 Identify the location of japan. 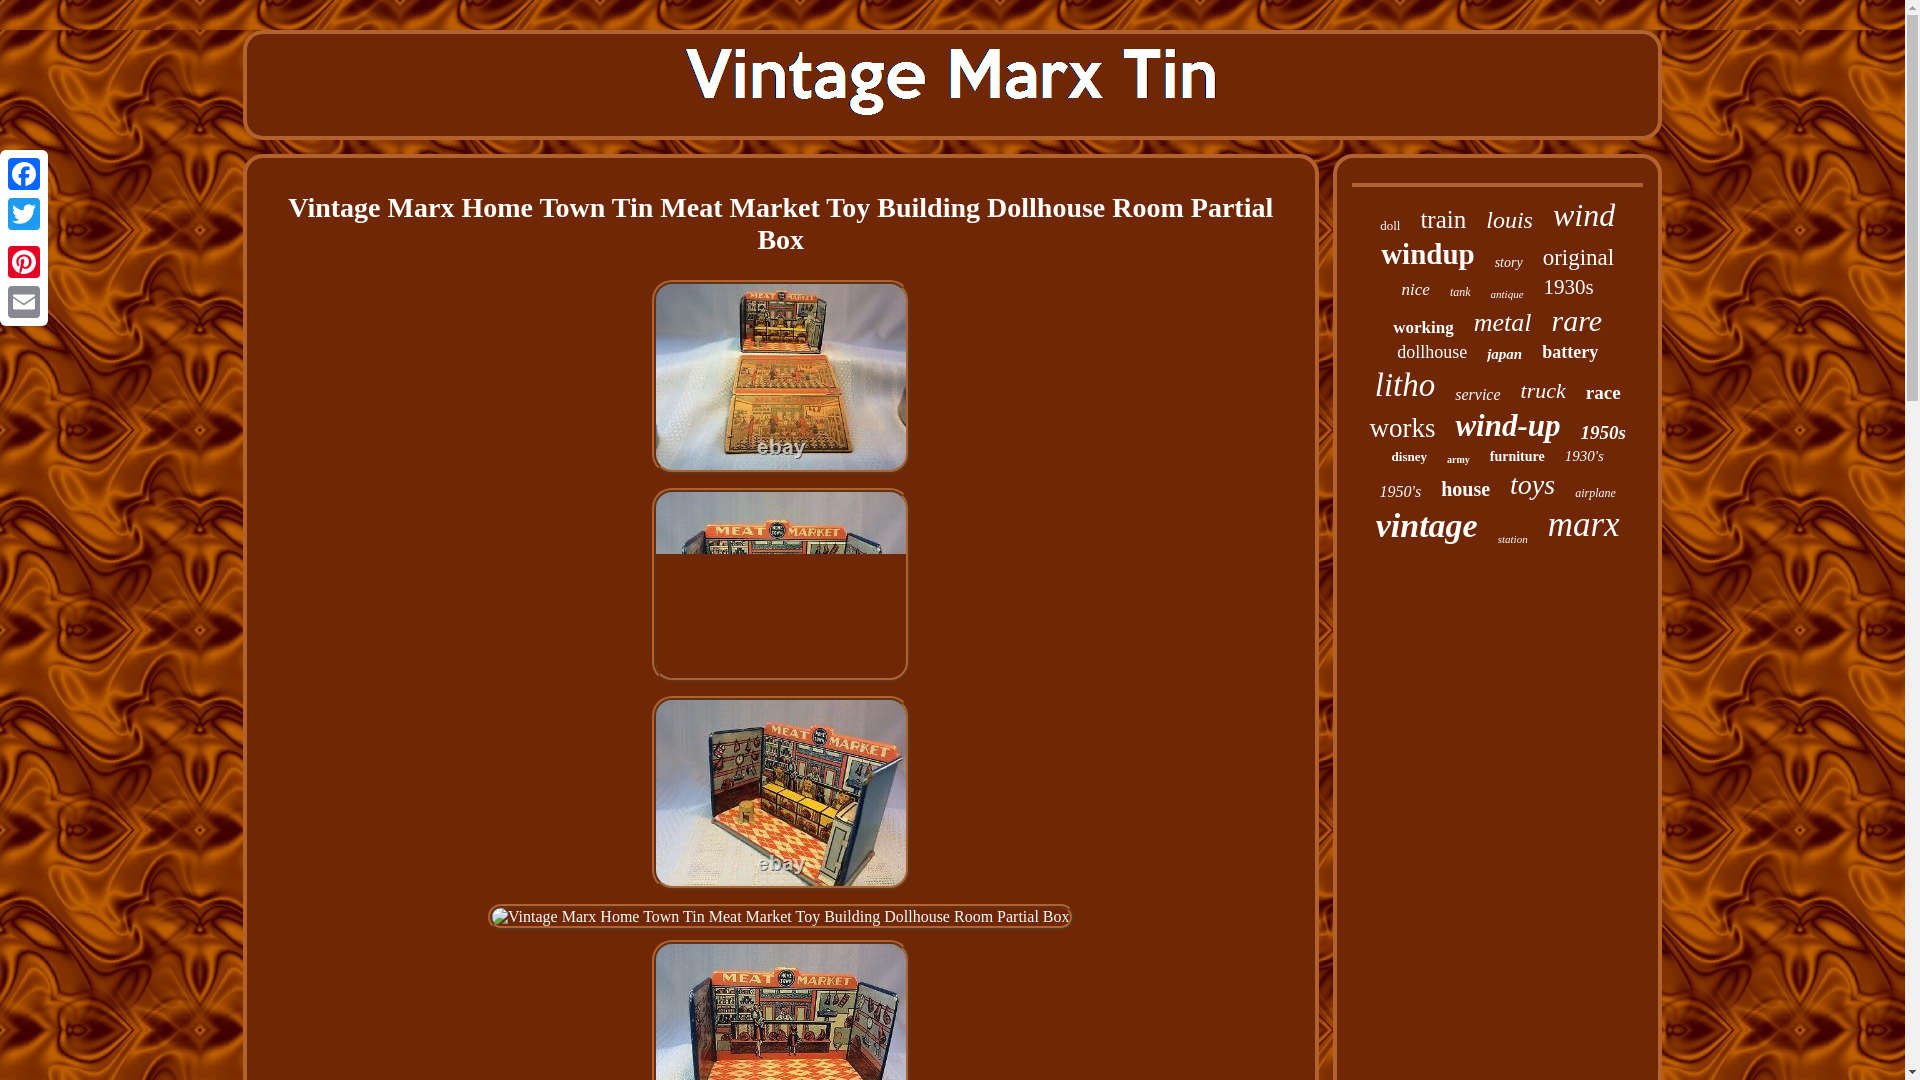
(1504, 354).